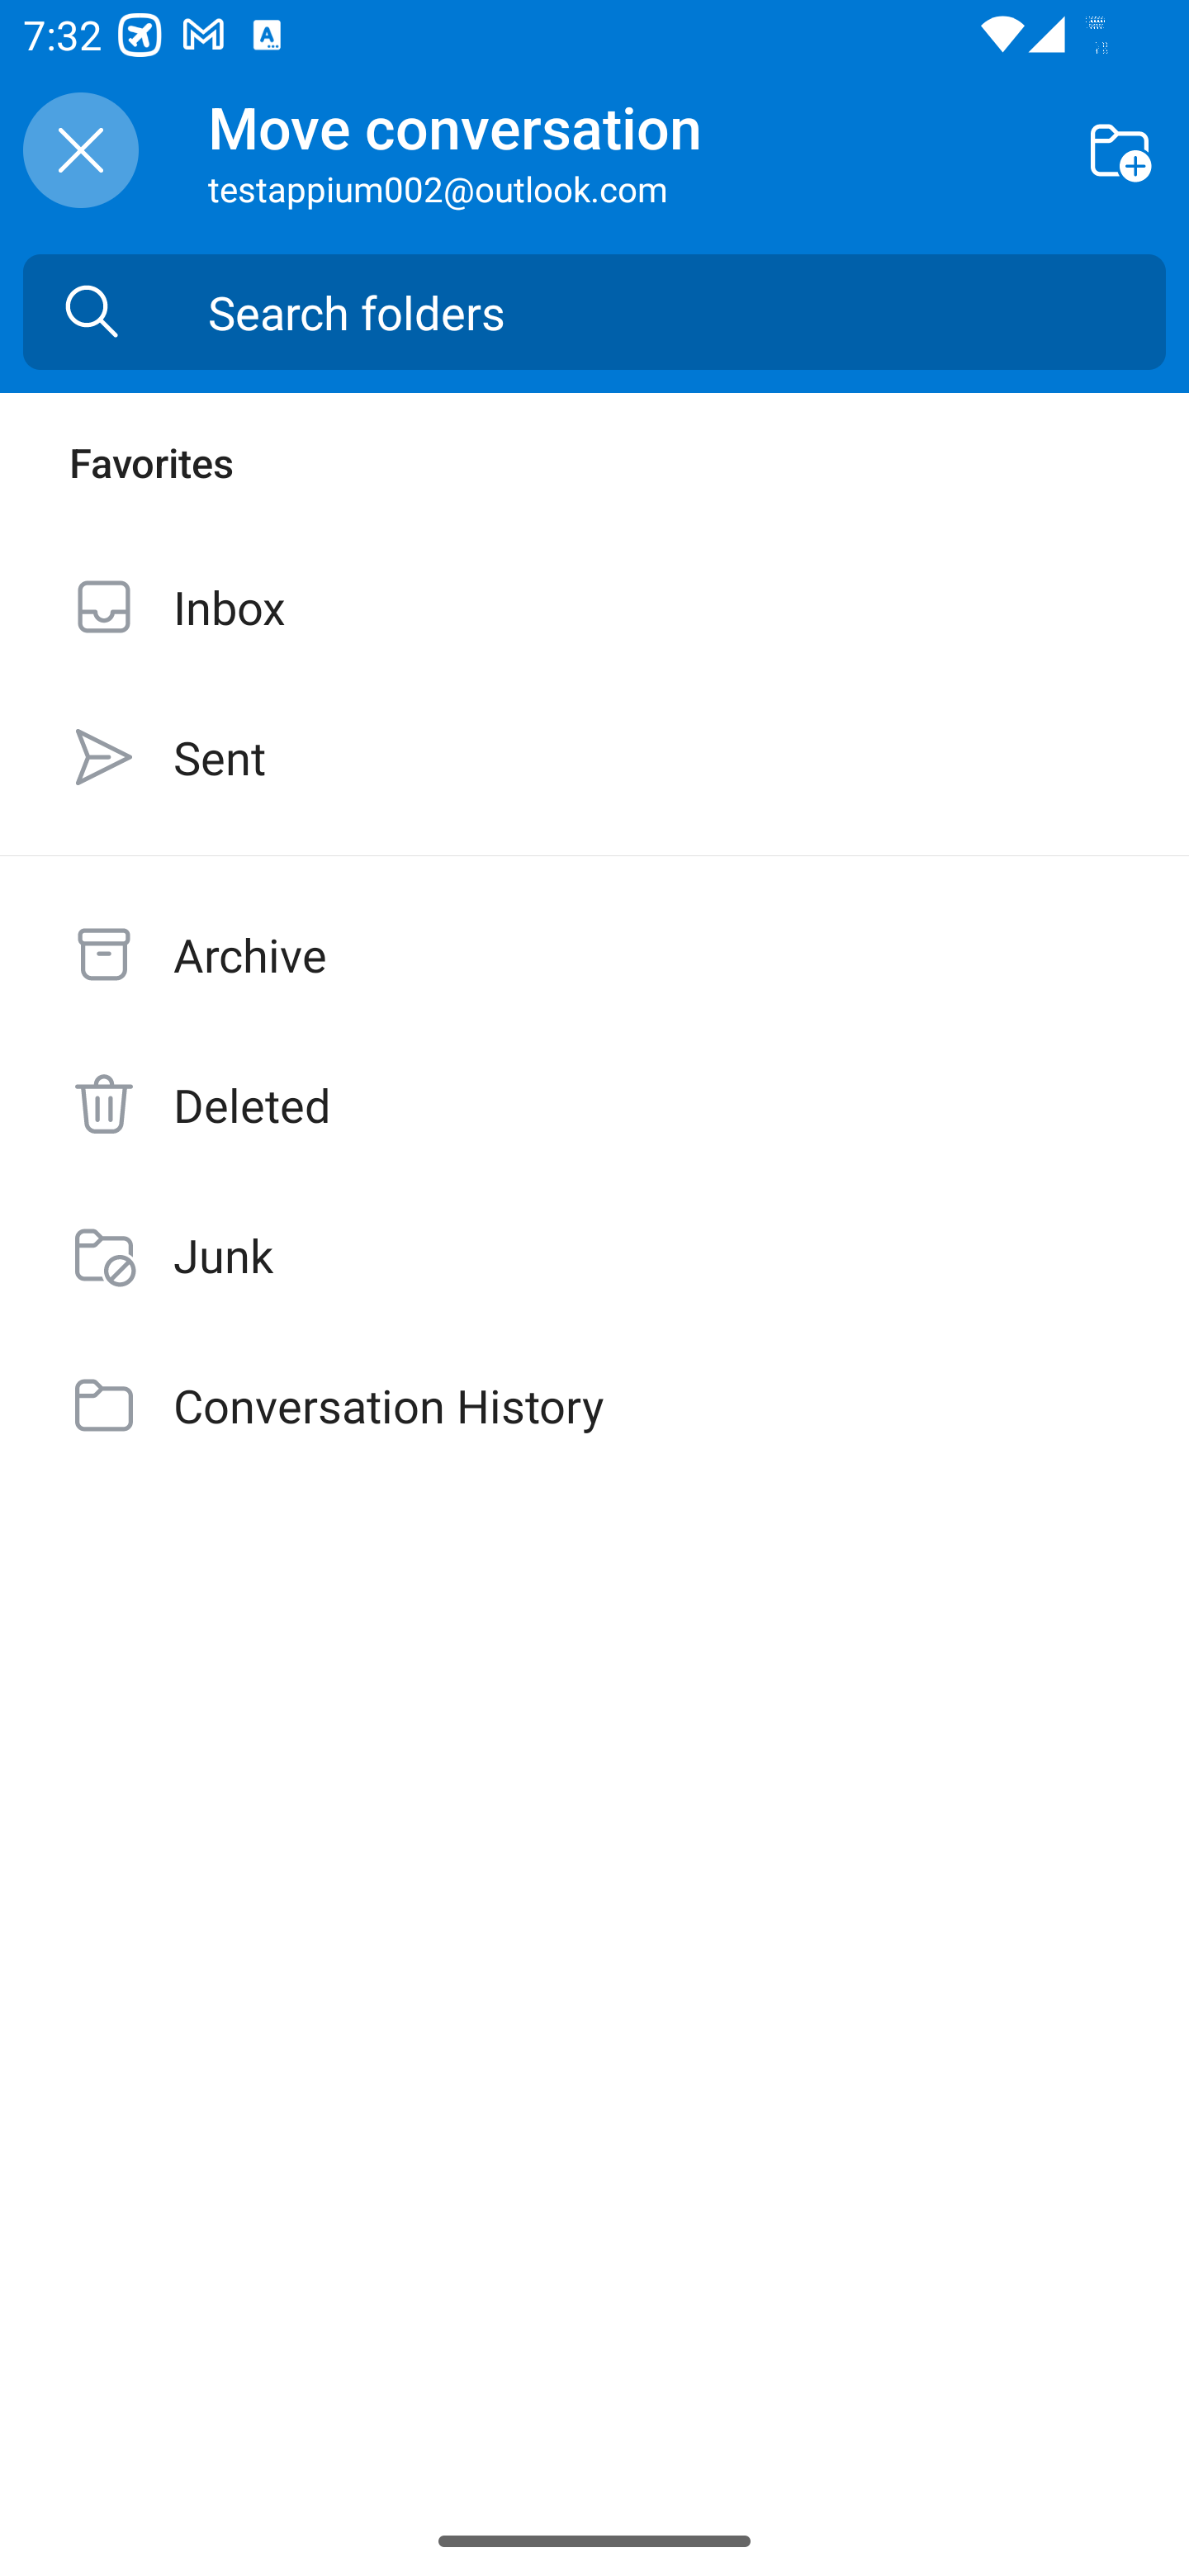 The image size is (1189, 2576). Describe the element at coordinates (594, 1253) in the screenshot. I see `Junk` at that location.